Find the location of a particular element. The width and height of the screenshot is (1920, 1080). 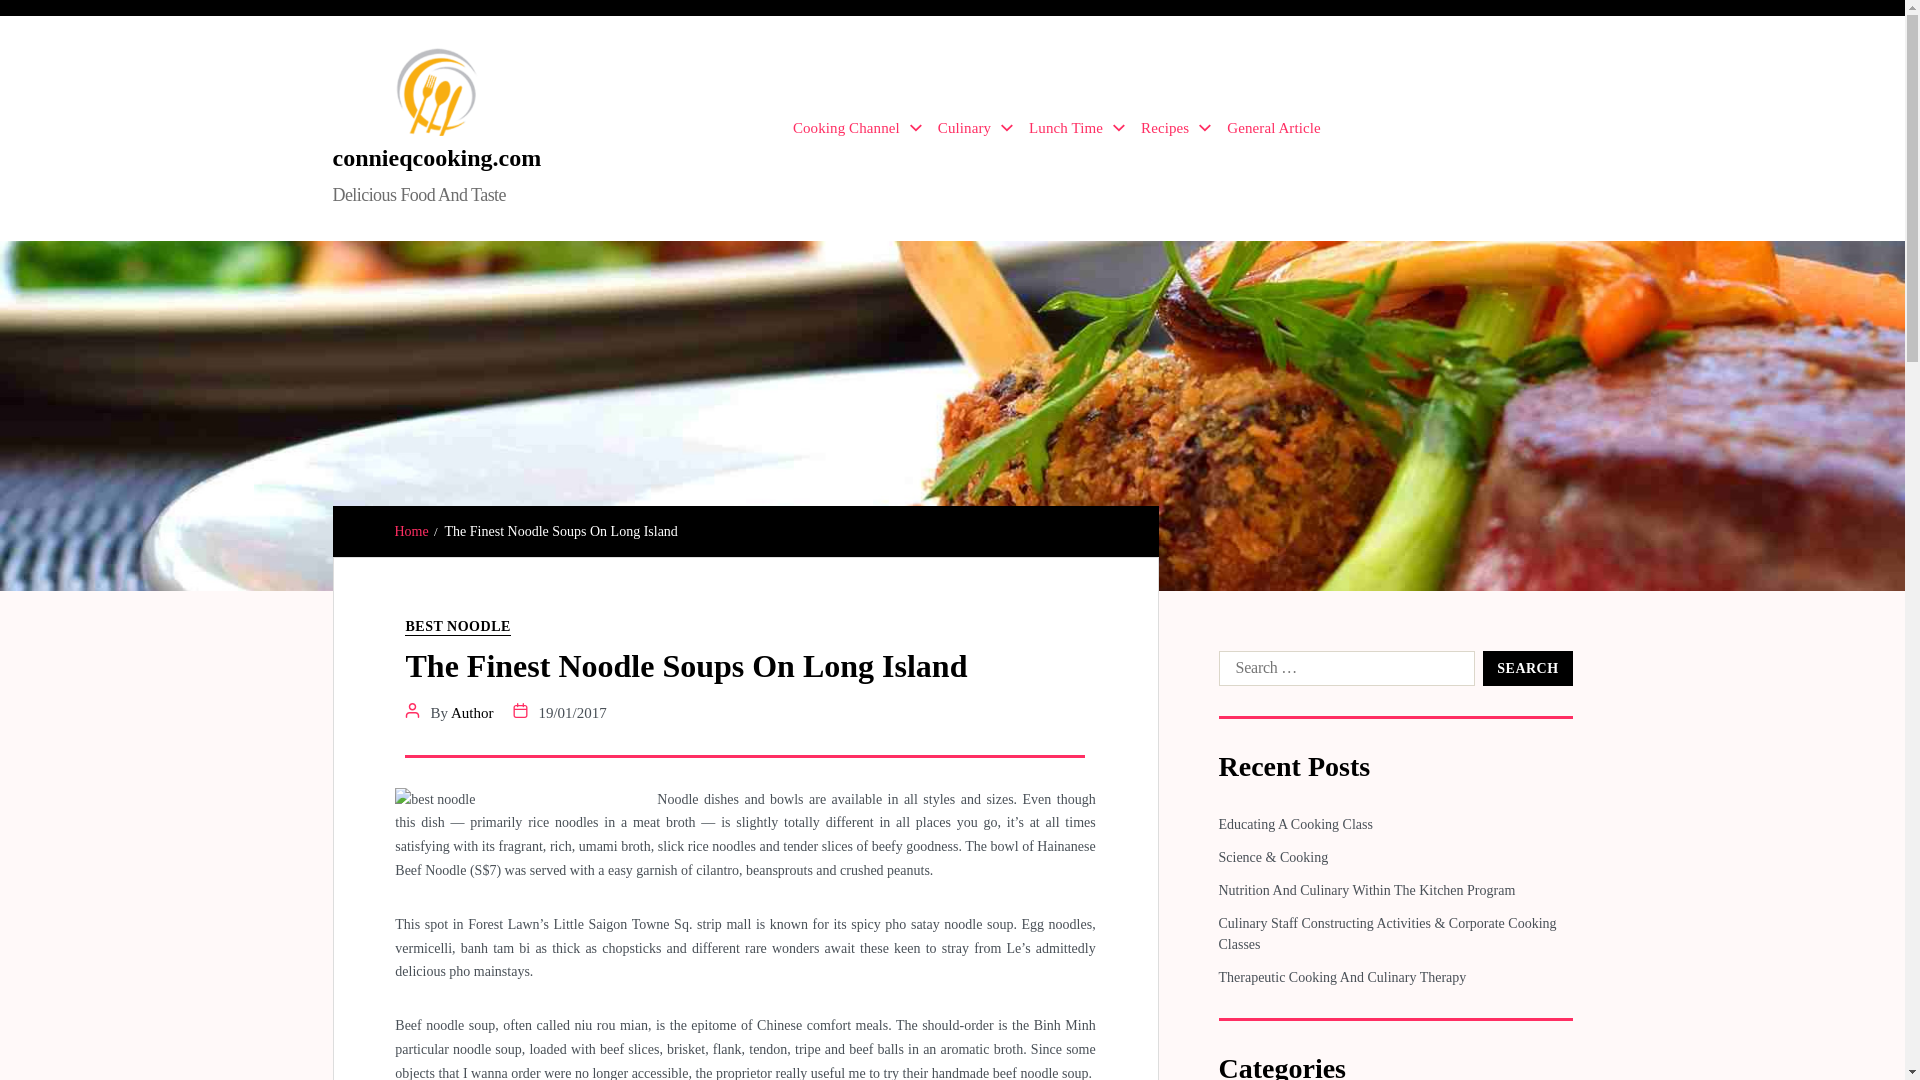

Cooking Channel is located at coordinates (856, 128).